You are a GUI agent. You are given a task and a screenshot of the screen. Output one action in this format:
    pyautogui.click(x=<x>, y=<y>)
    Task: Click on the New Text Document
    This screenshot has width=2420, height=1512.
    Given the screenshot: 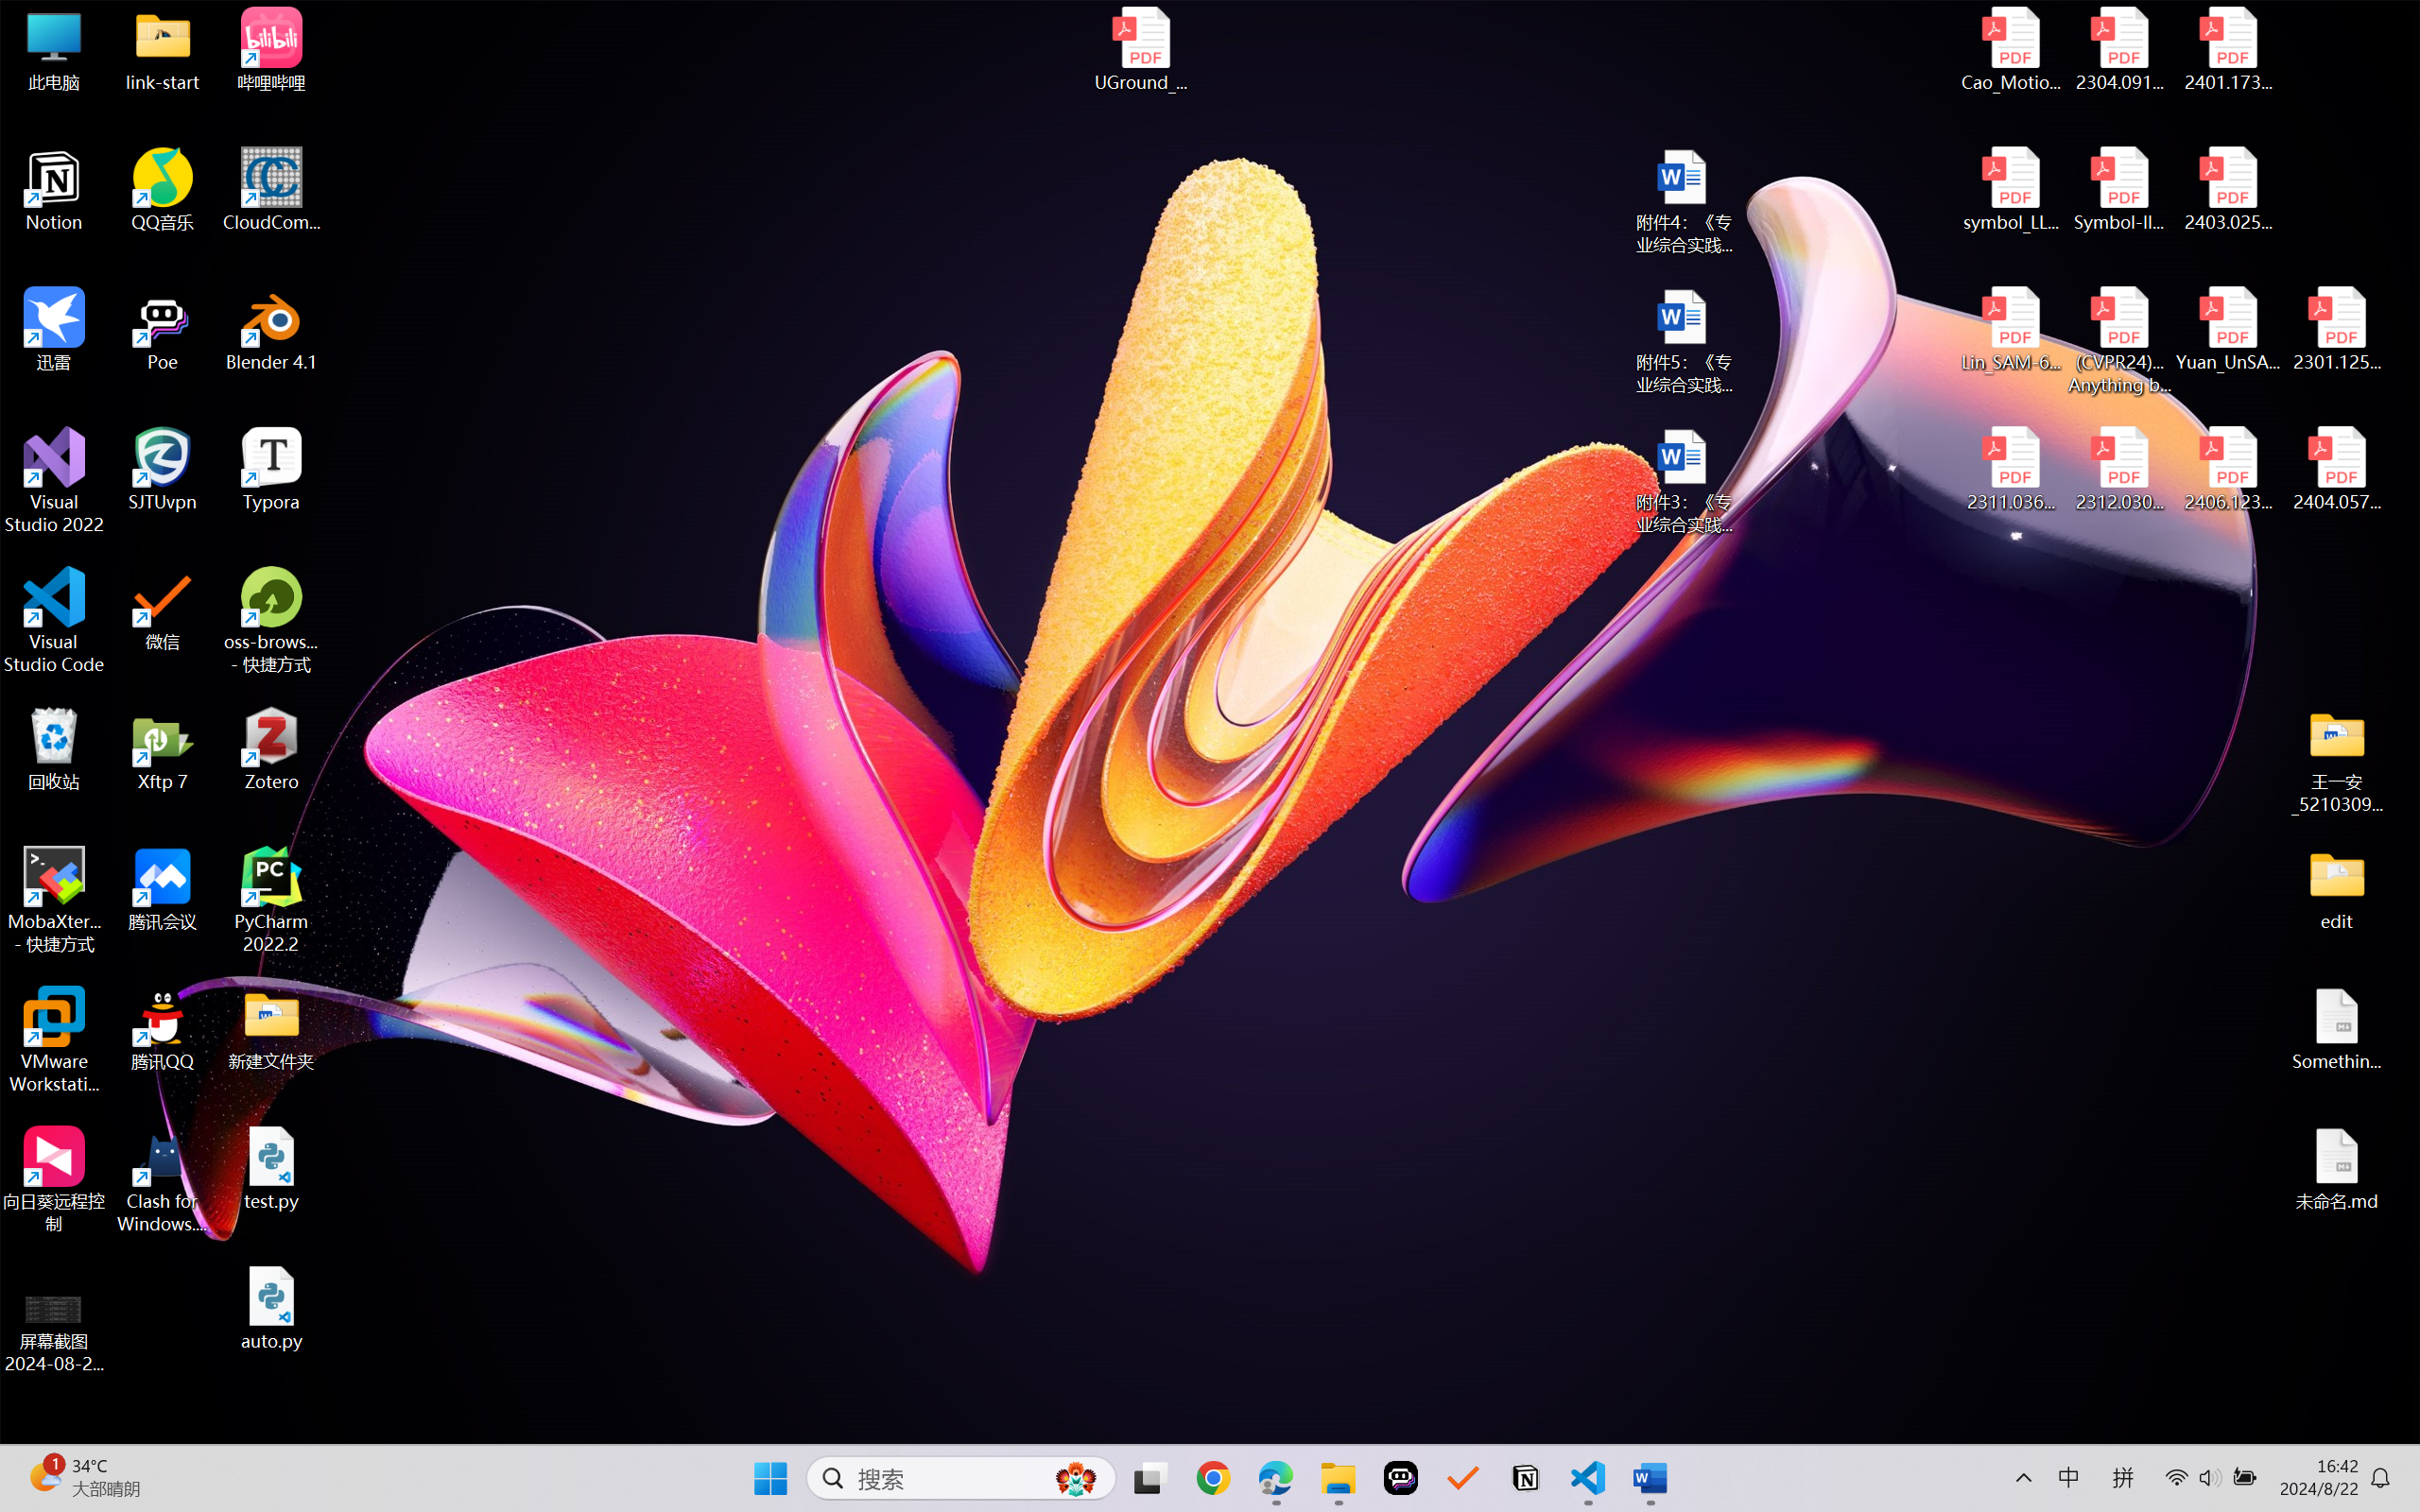 What is the action you would take?
    pyautogui.click(x=814, y=359)
    